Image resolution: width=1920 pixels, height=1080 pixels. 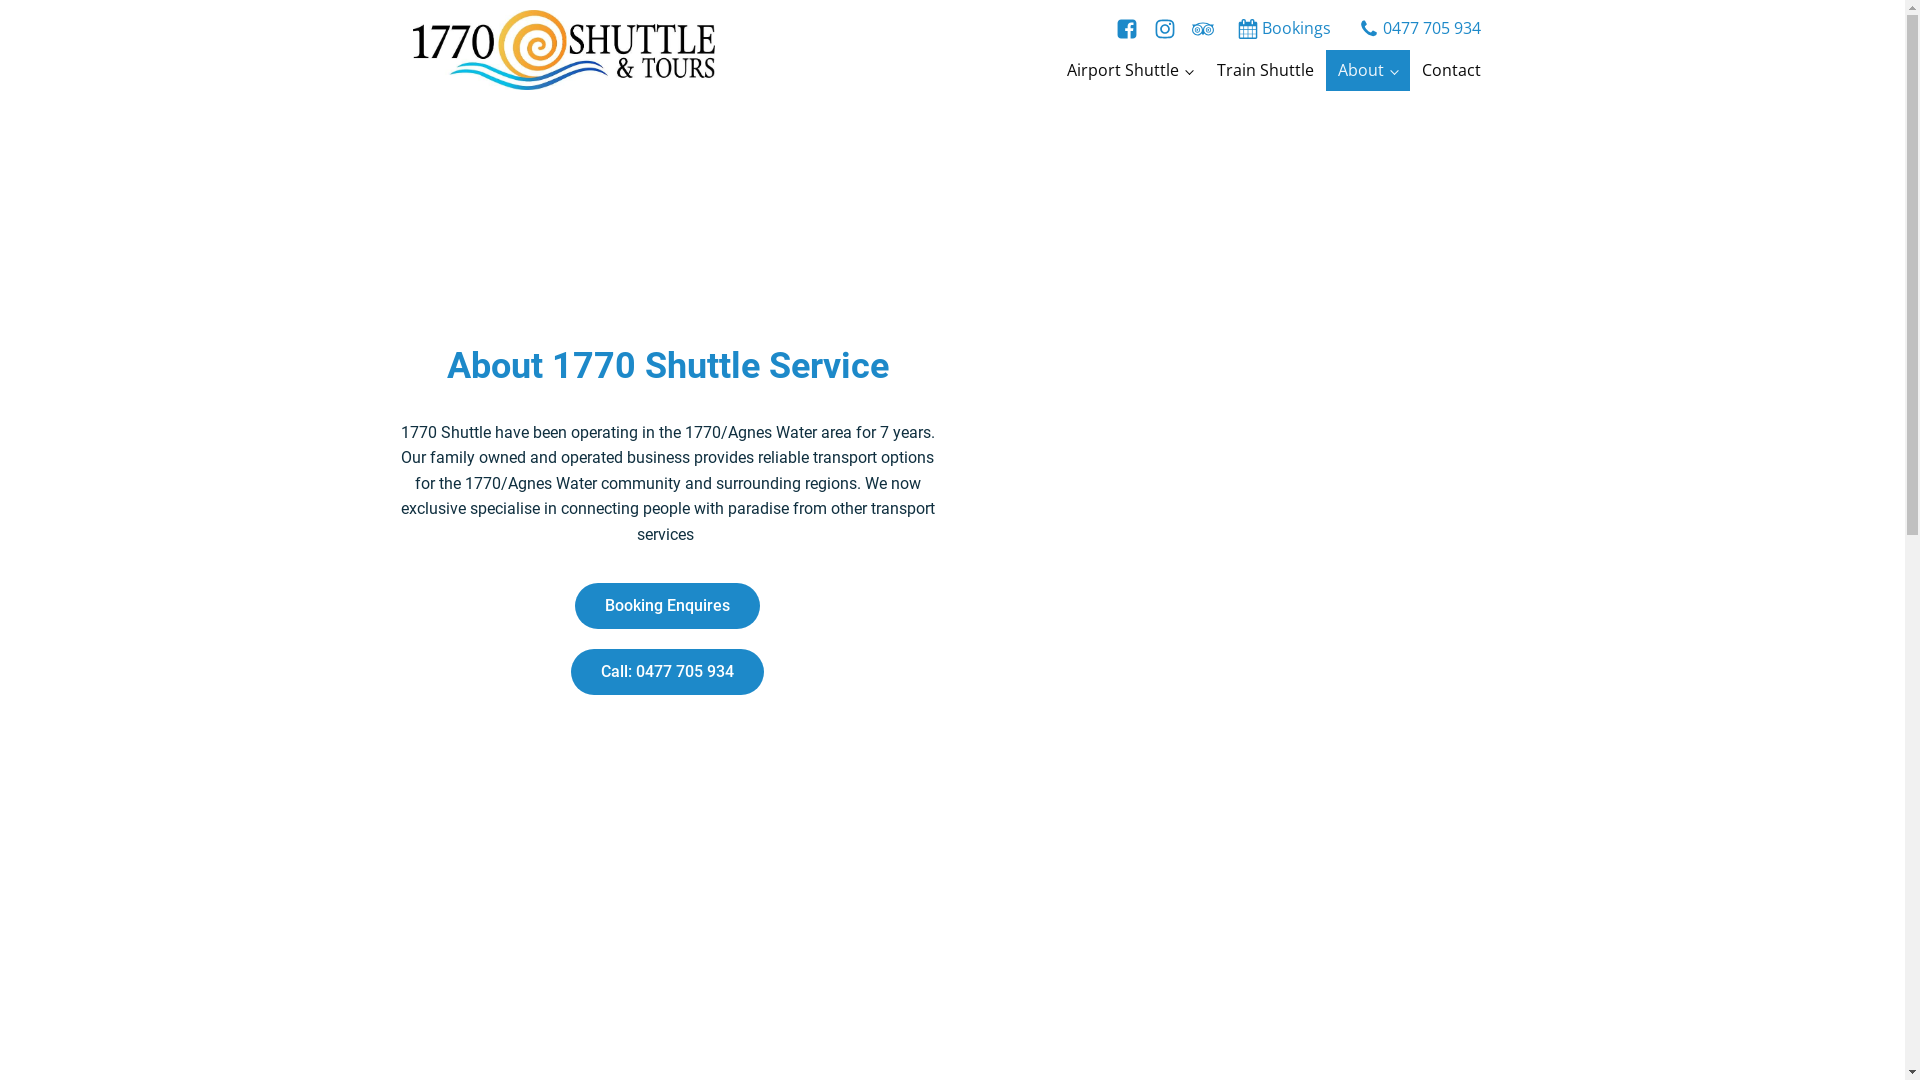 I want to click on About, so click(x=1368, y=71).